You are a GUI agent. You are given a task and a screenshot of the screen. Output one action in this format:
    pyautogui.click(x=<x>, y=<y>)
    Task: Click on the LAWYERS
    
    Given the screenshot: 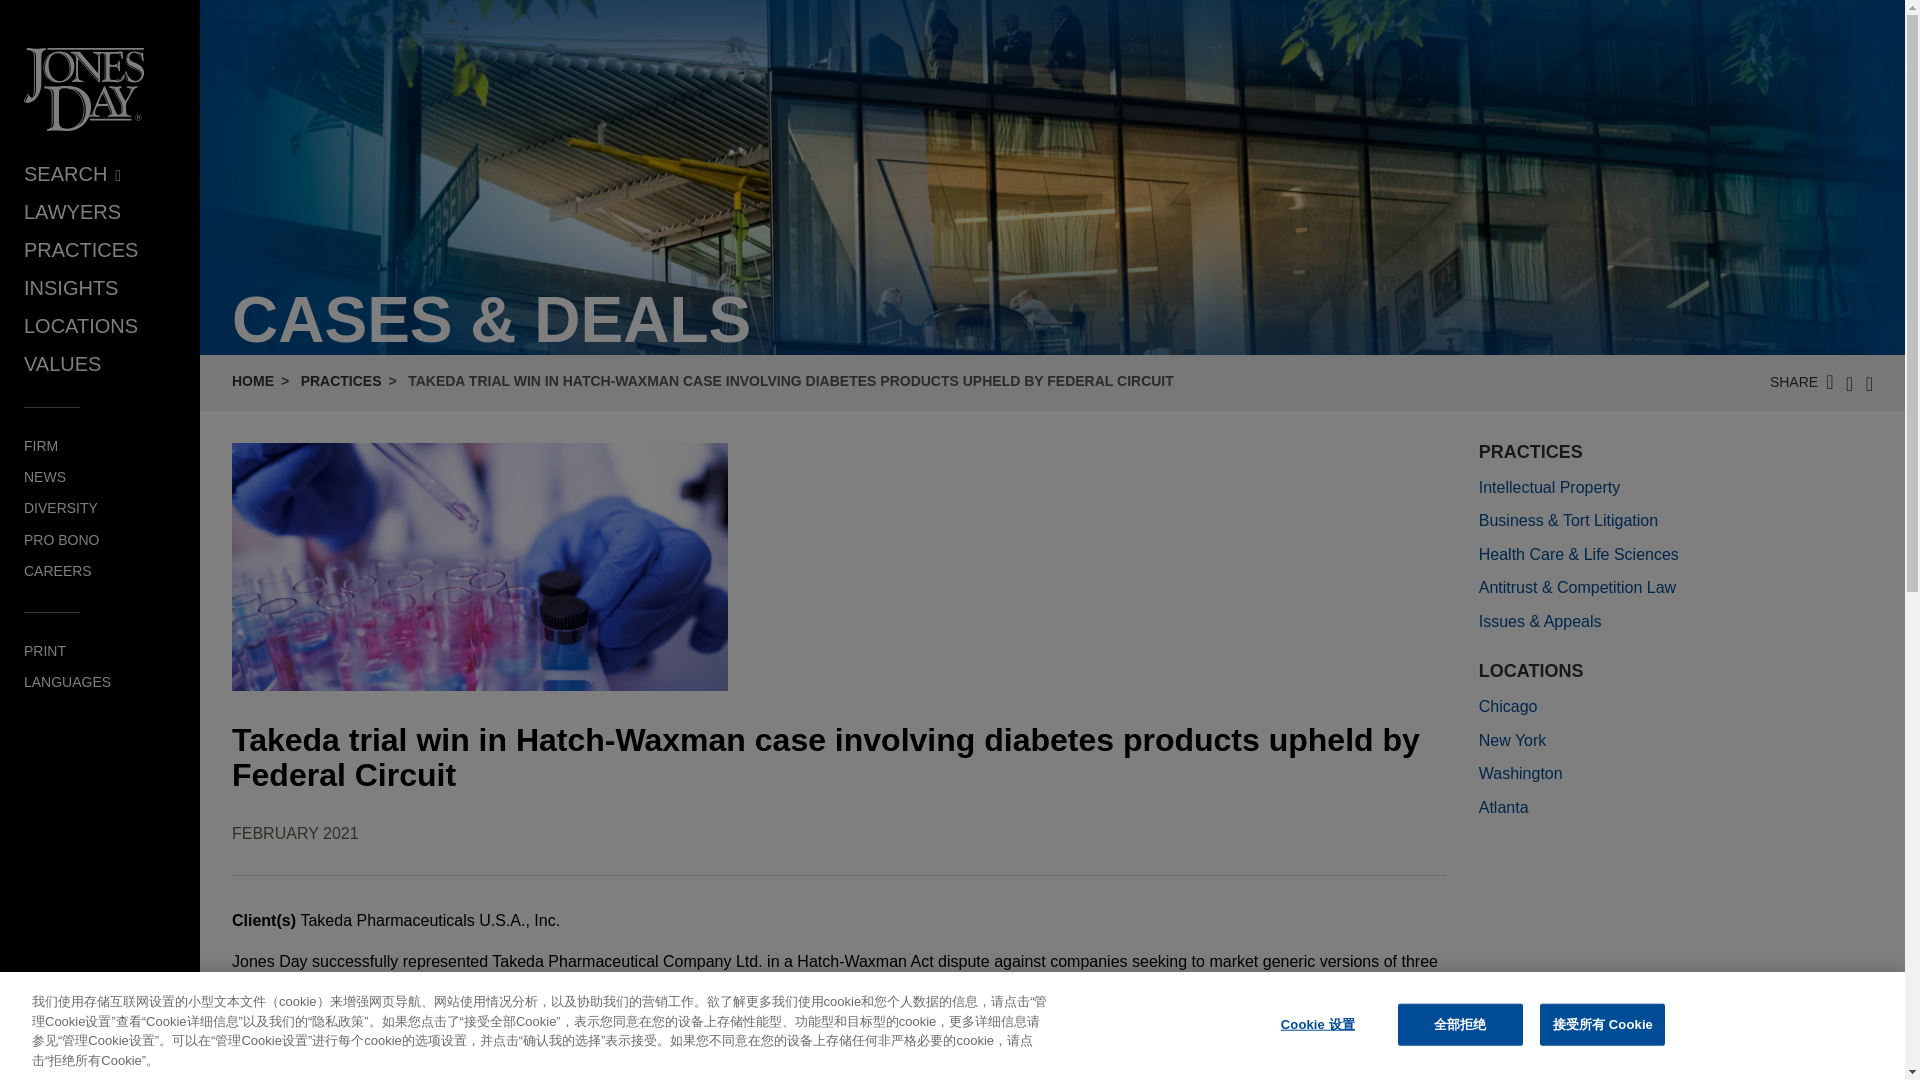 What is the action you would take?
    pyautogui.click(x=72, y=211)
    